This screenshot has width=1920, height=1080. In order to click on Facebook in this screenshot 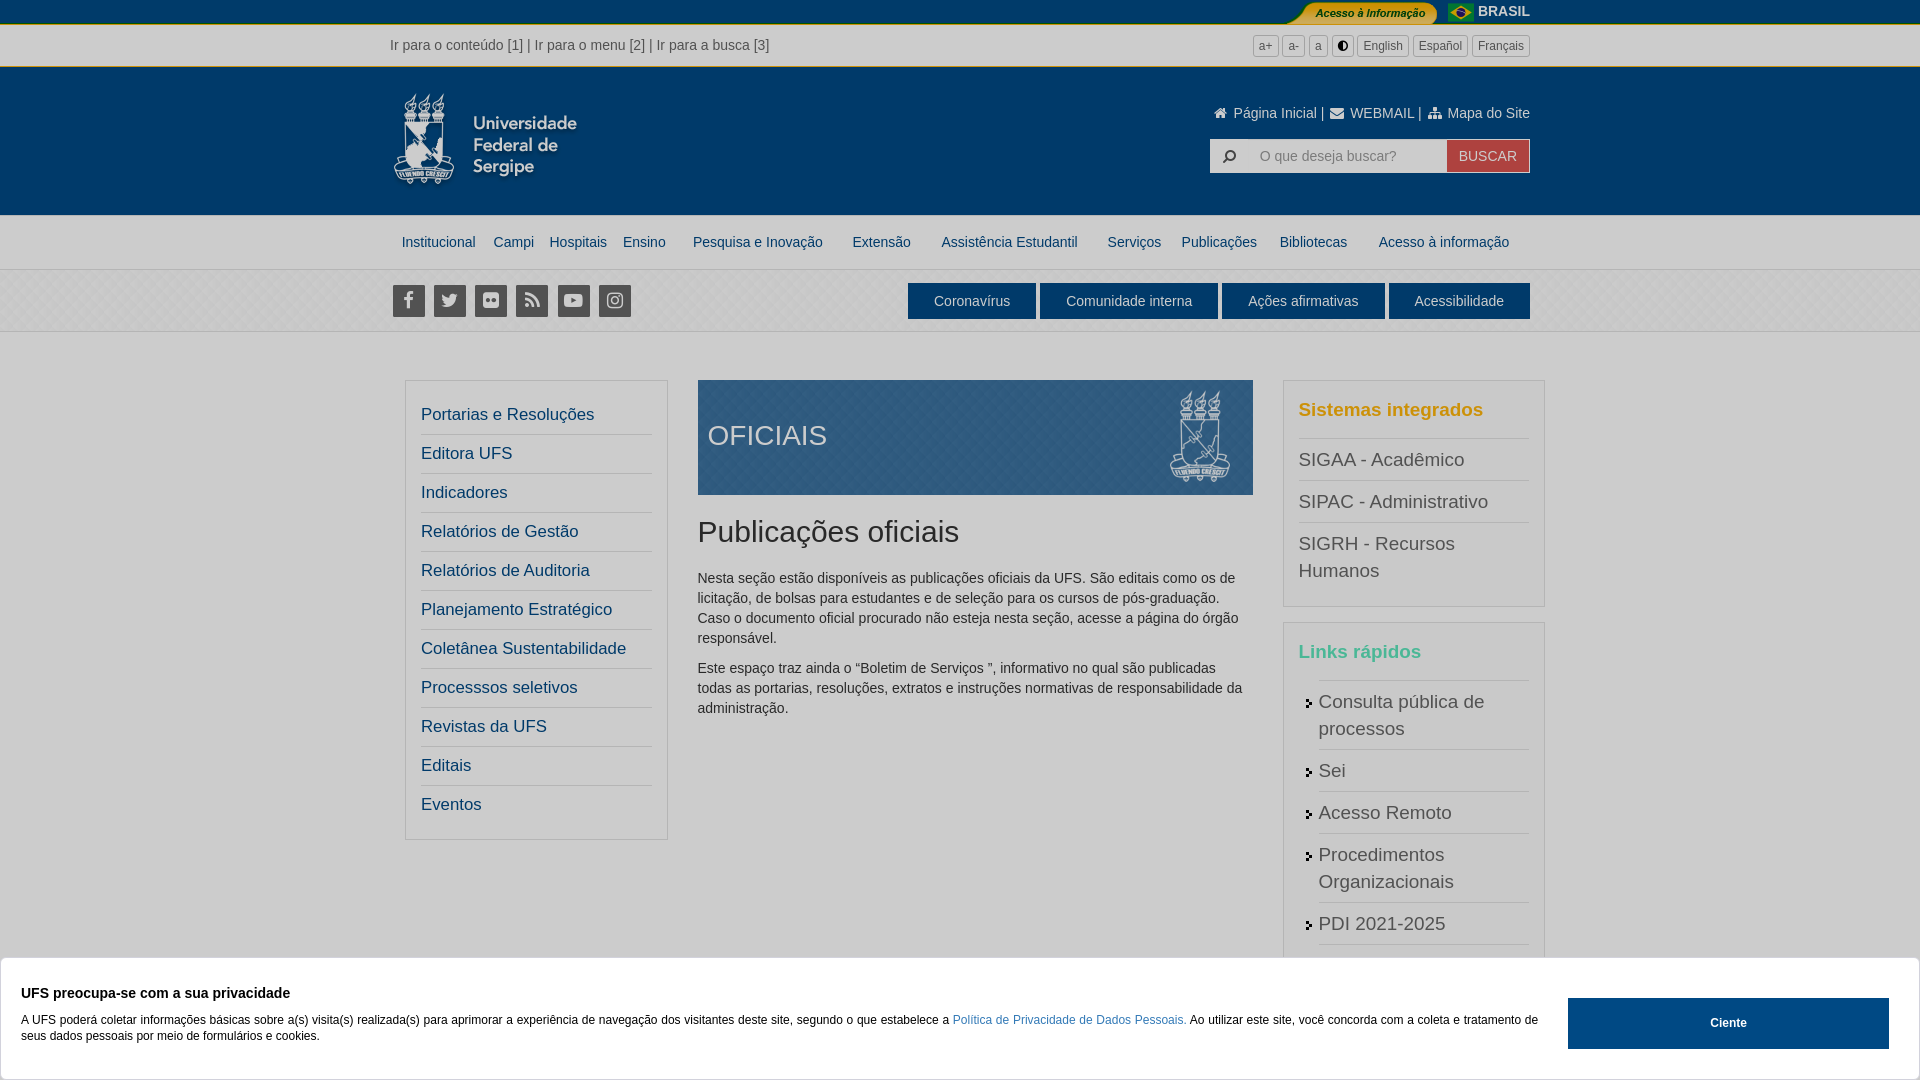, I will do `click(408, 300)`.